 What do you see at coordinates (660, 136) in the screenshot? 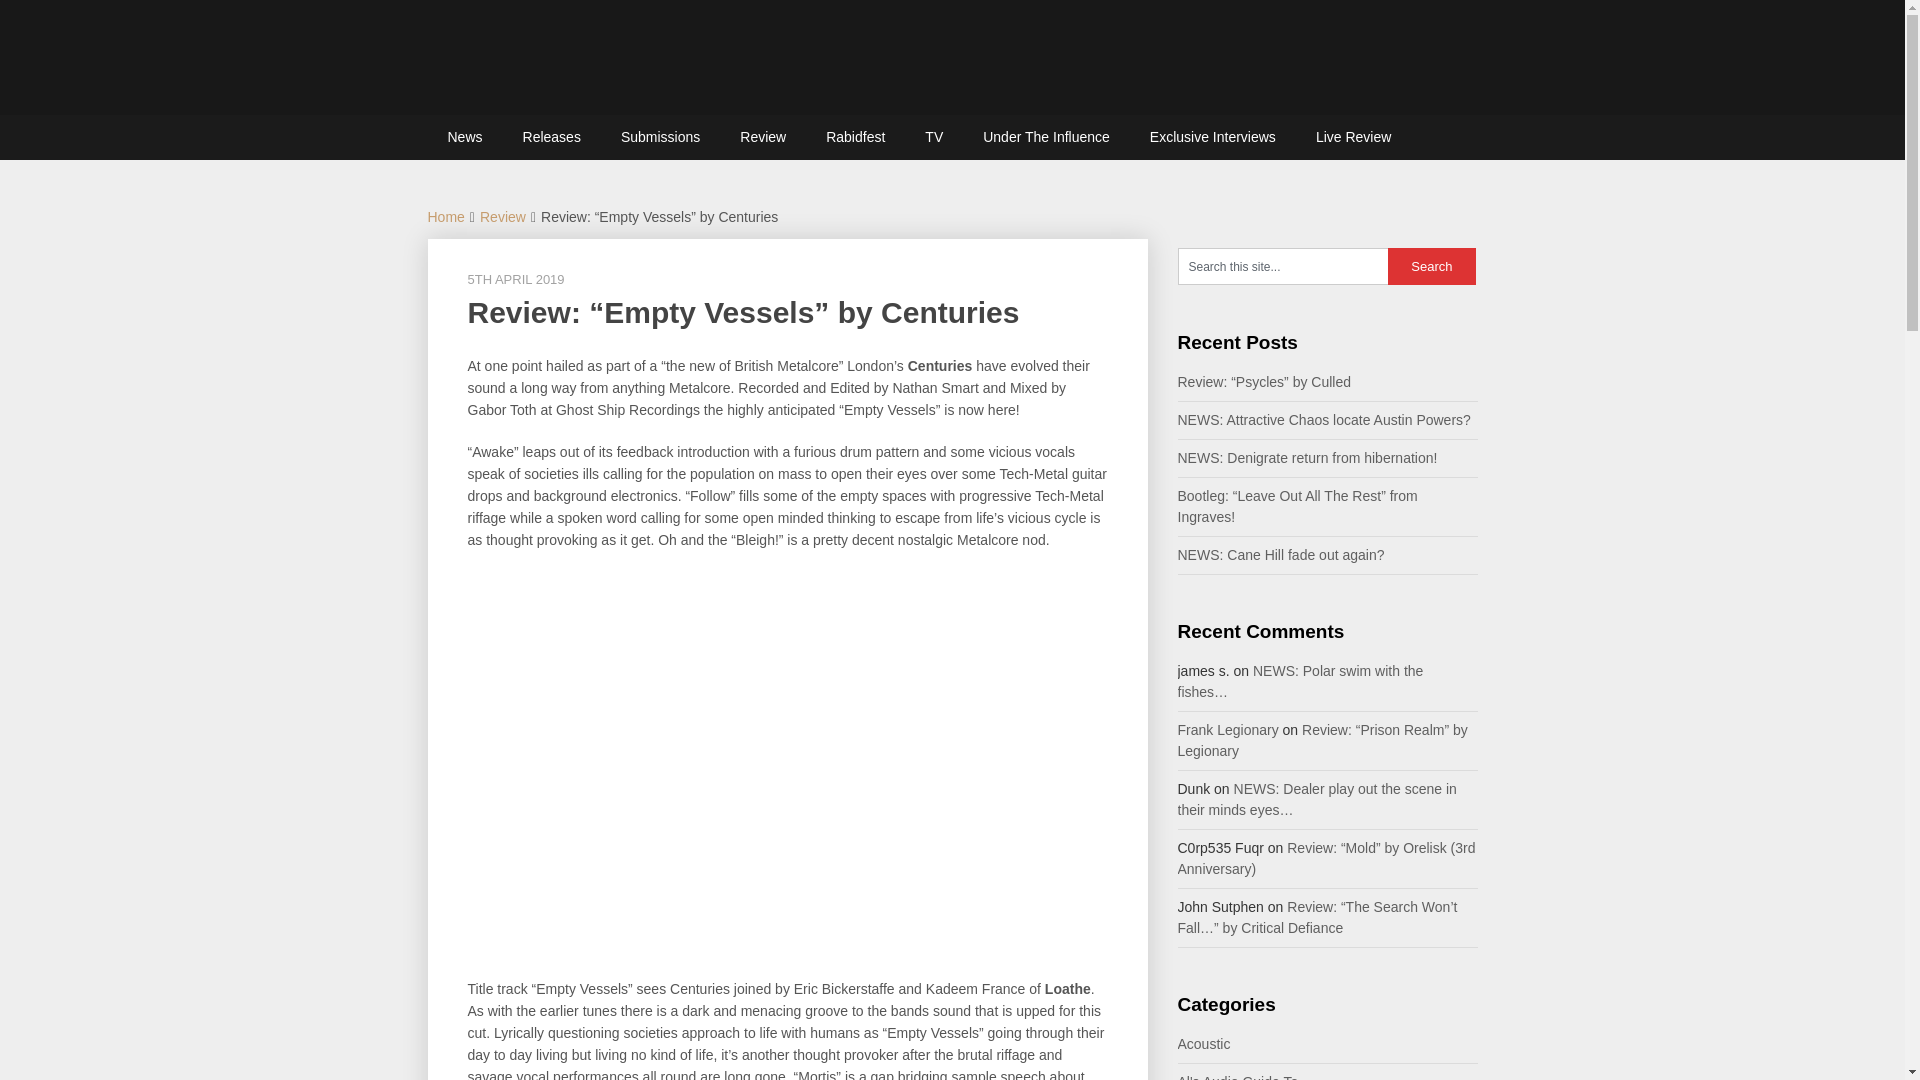
I see `Submissions` at bounding box center [660, 136].